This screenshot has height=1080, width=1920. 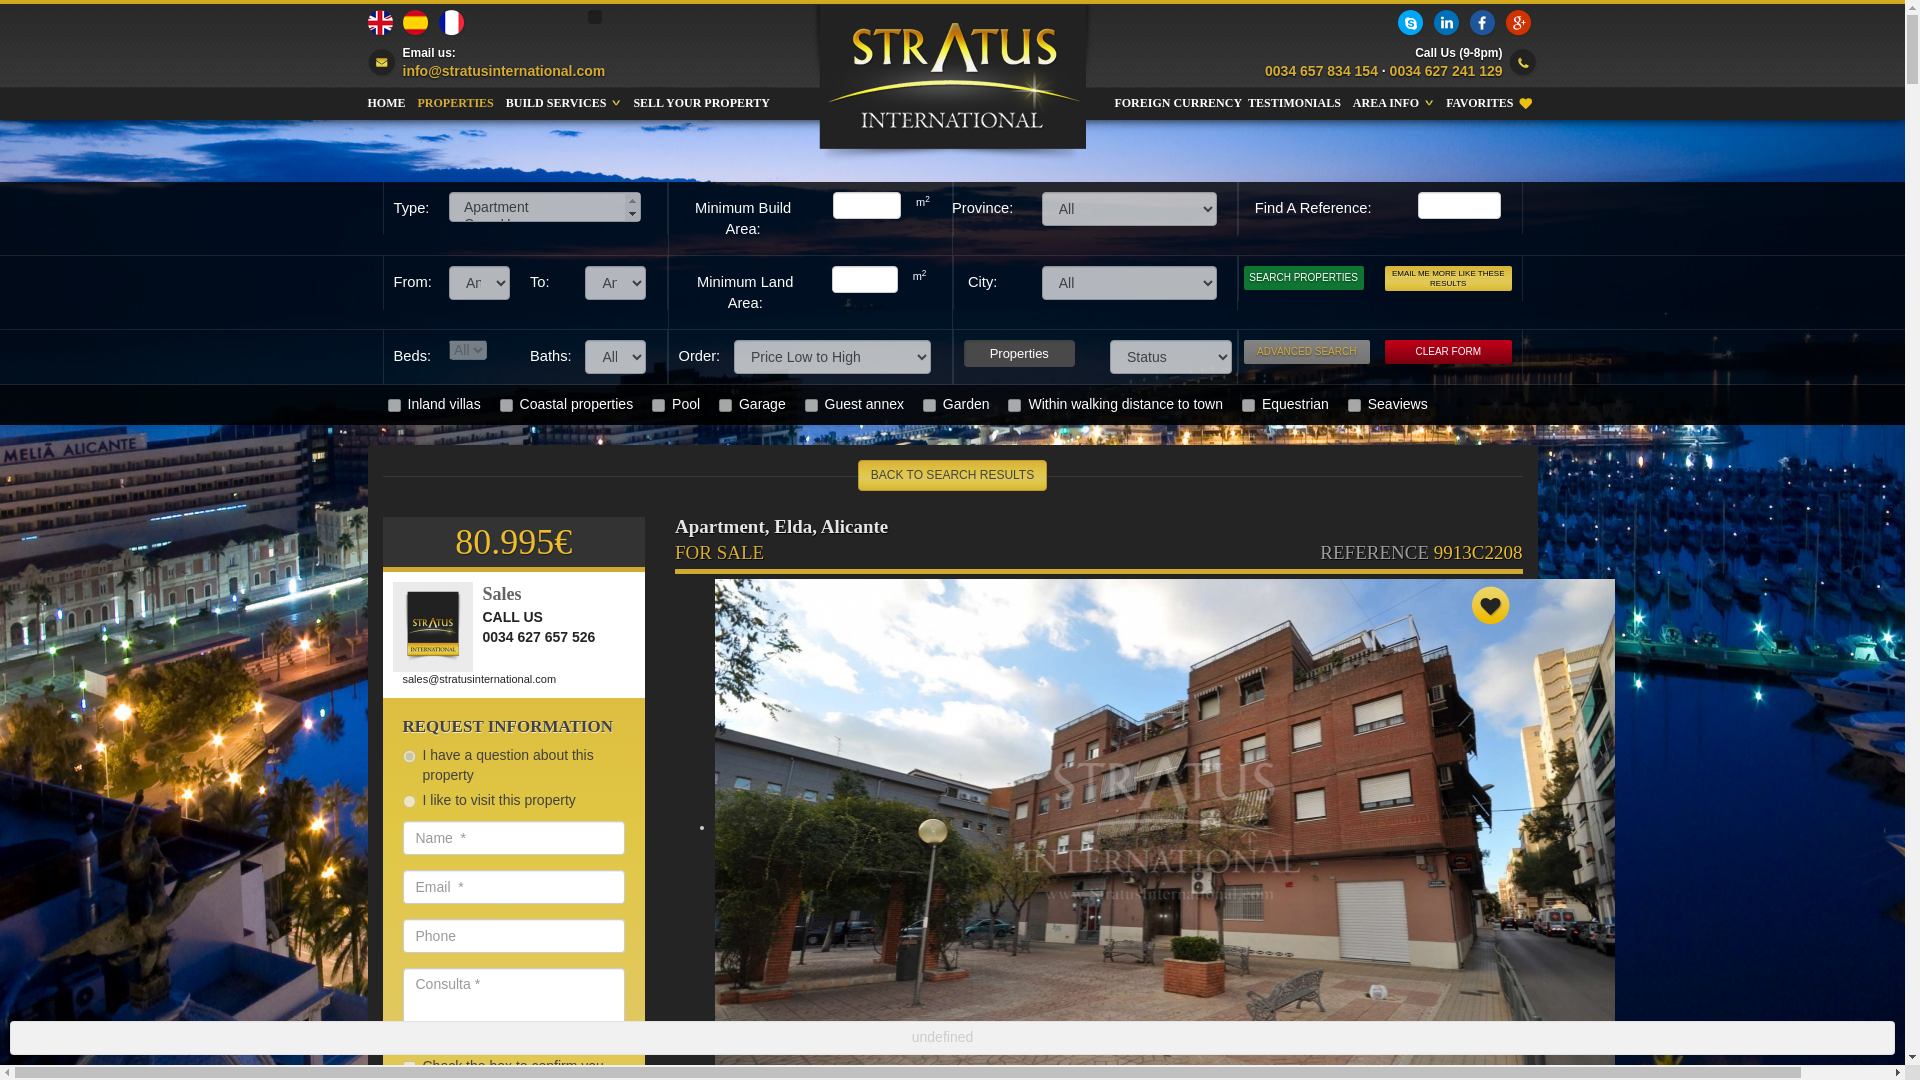 I want to click on 1, so click(x=724, y=404).